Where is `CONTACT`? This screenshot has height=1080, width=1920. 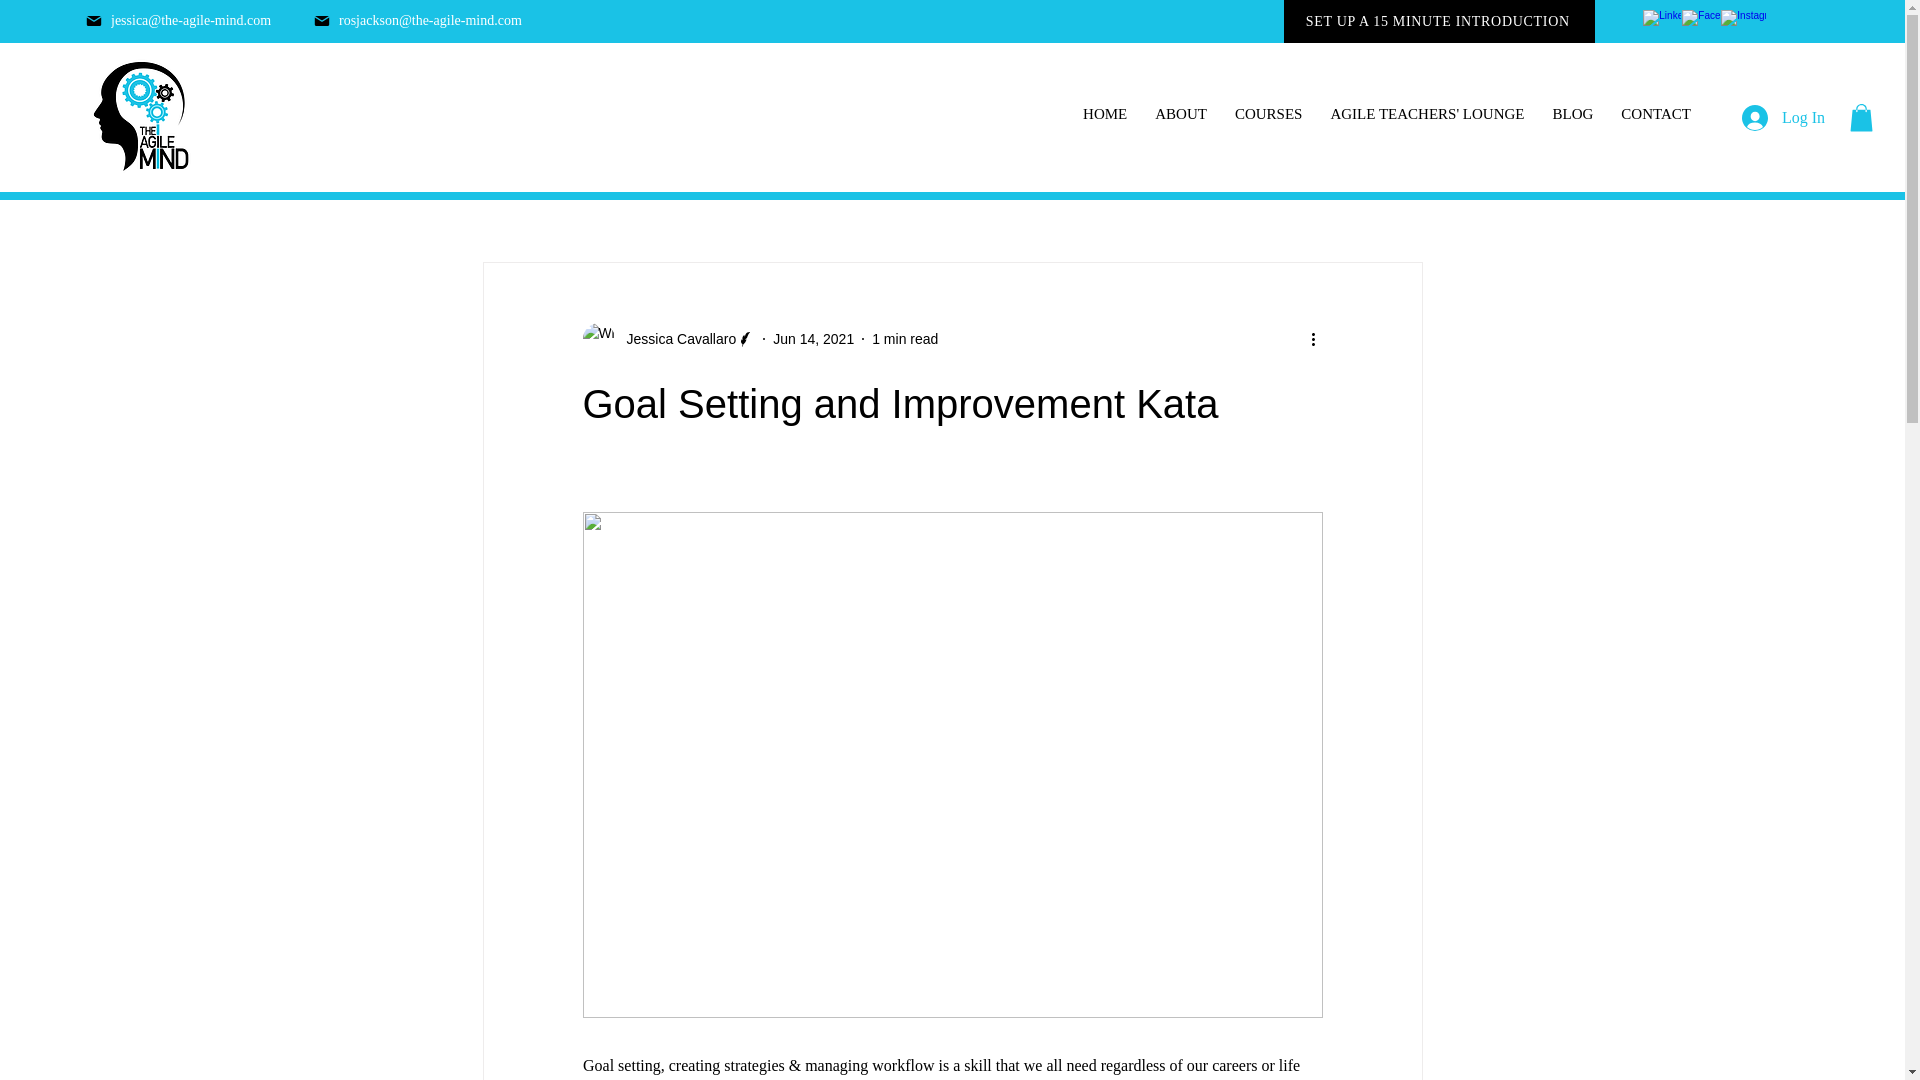
CONTACT is located at coordinates (1656, 114).